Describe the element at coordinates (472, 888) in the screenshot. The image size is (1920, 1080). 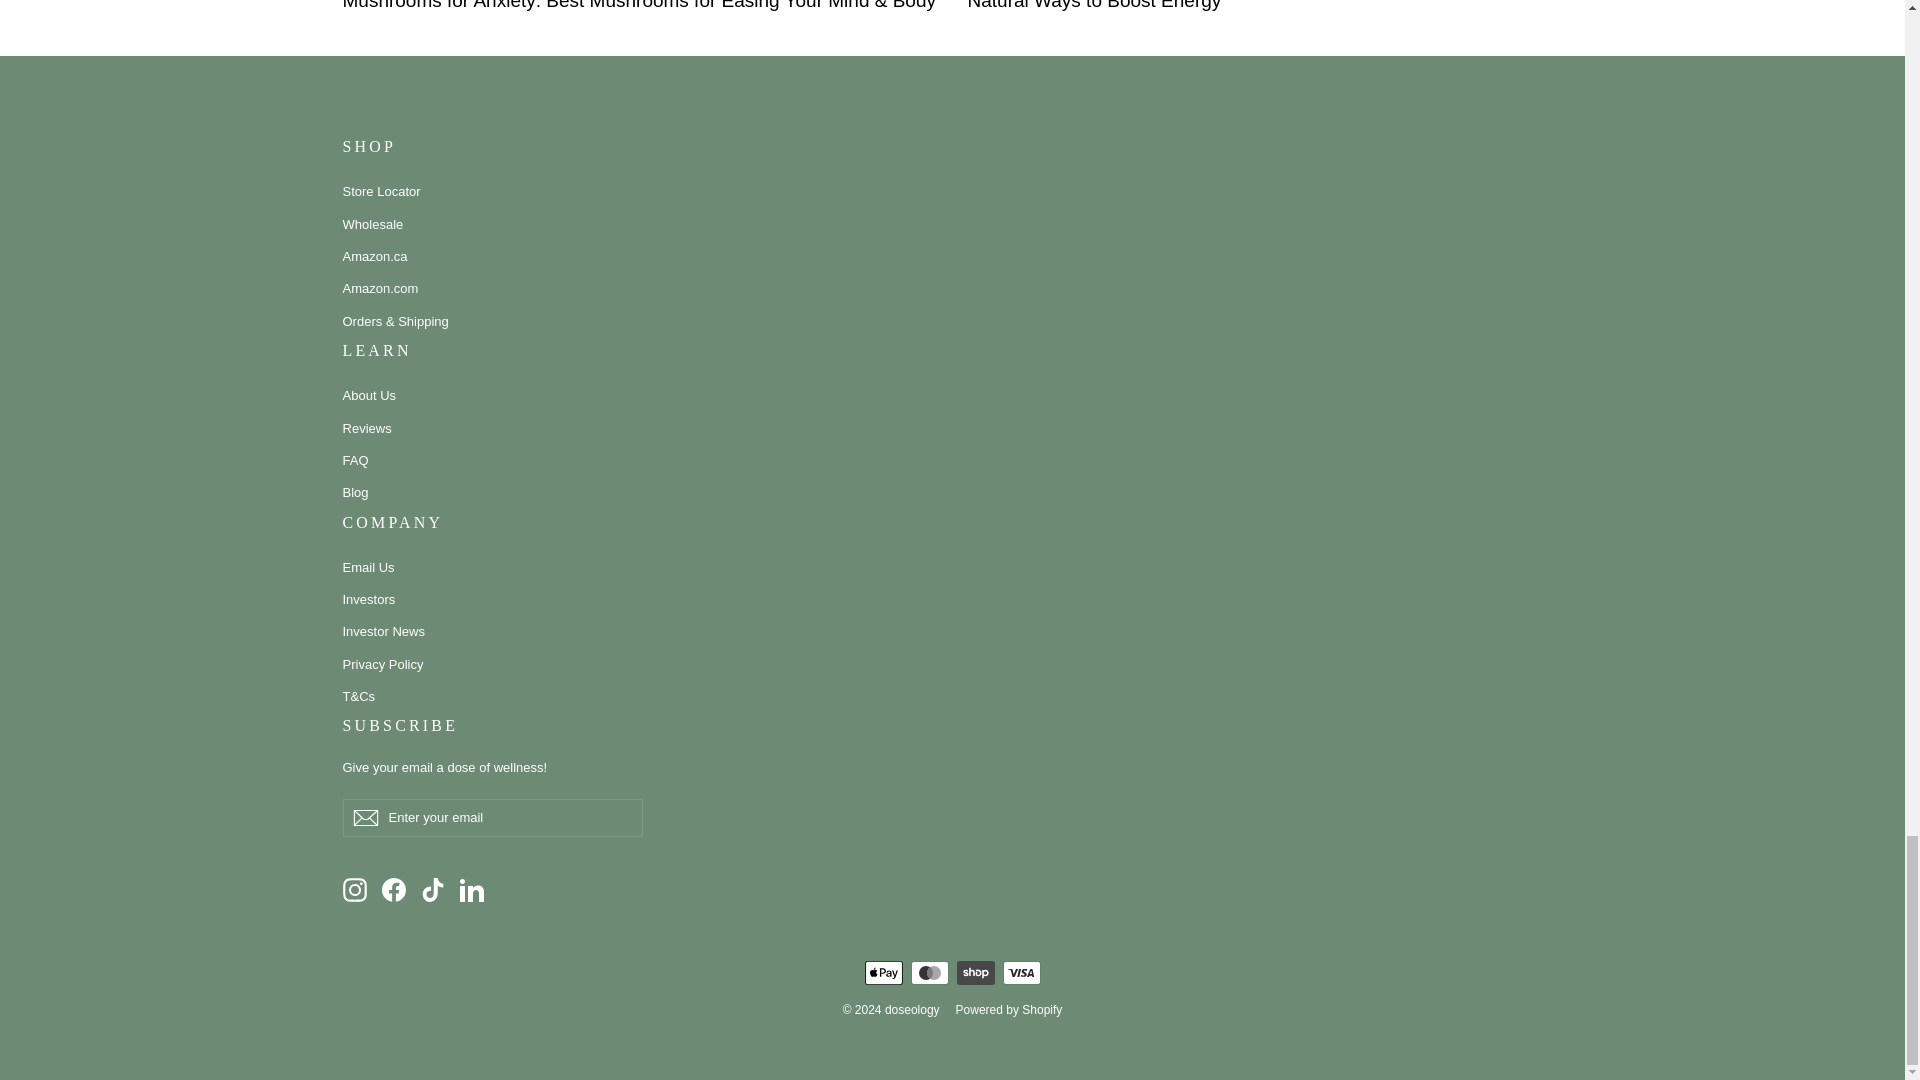
I see `doseology on LinkedIn` at that location.